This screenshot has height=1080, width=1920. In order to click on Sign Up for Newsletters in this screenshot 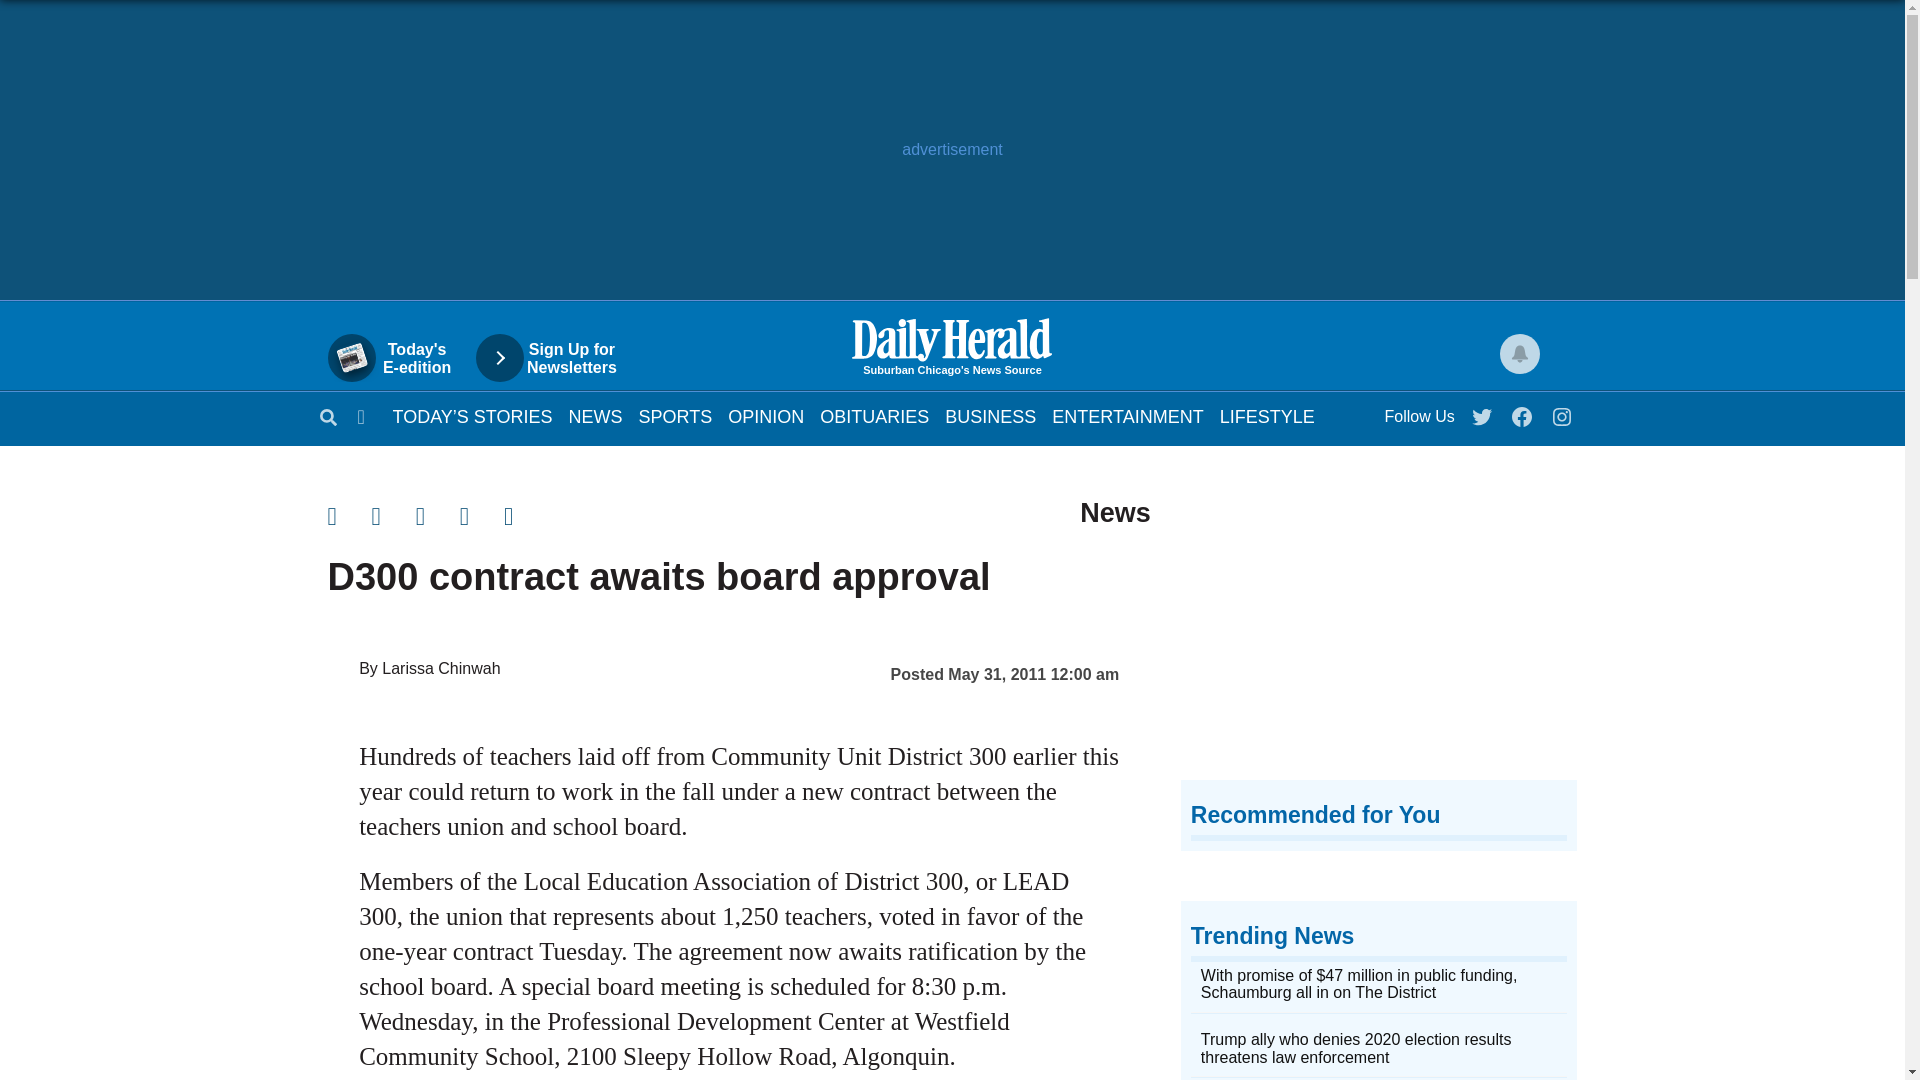, I will do `click(556, 358)`.